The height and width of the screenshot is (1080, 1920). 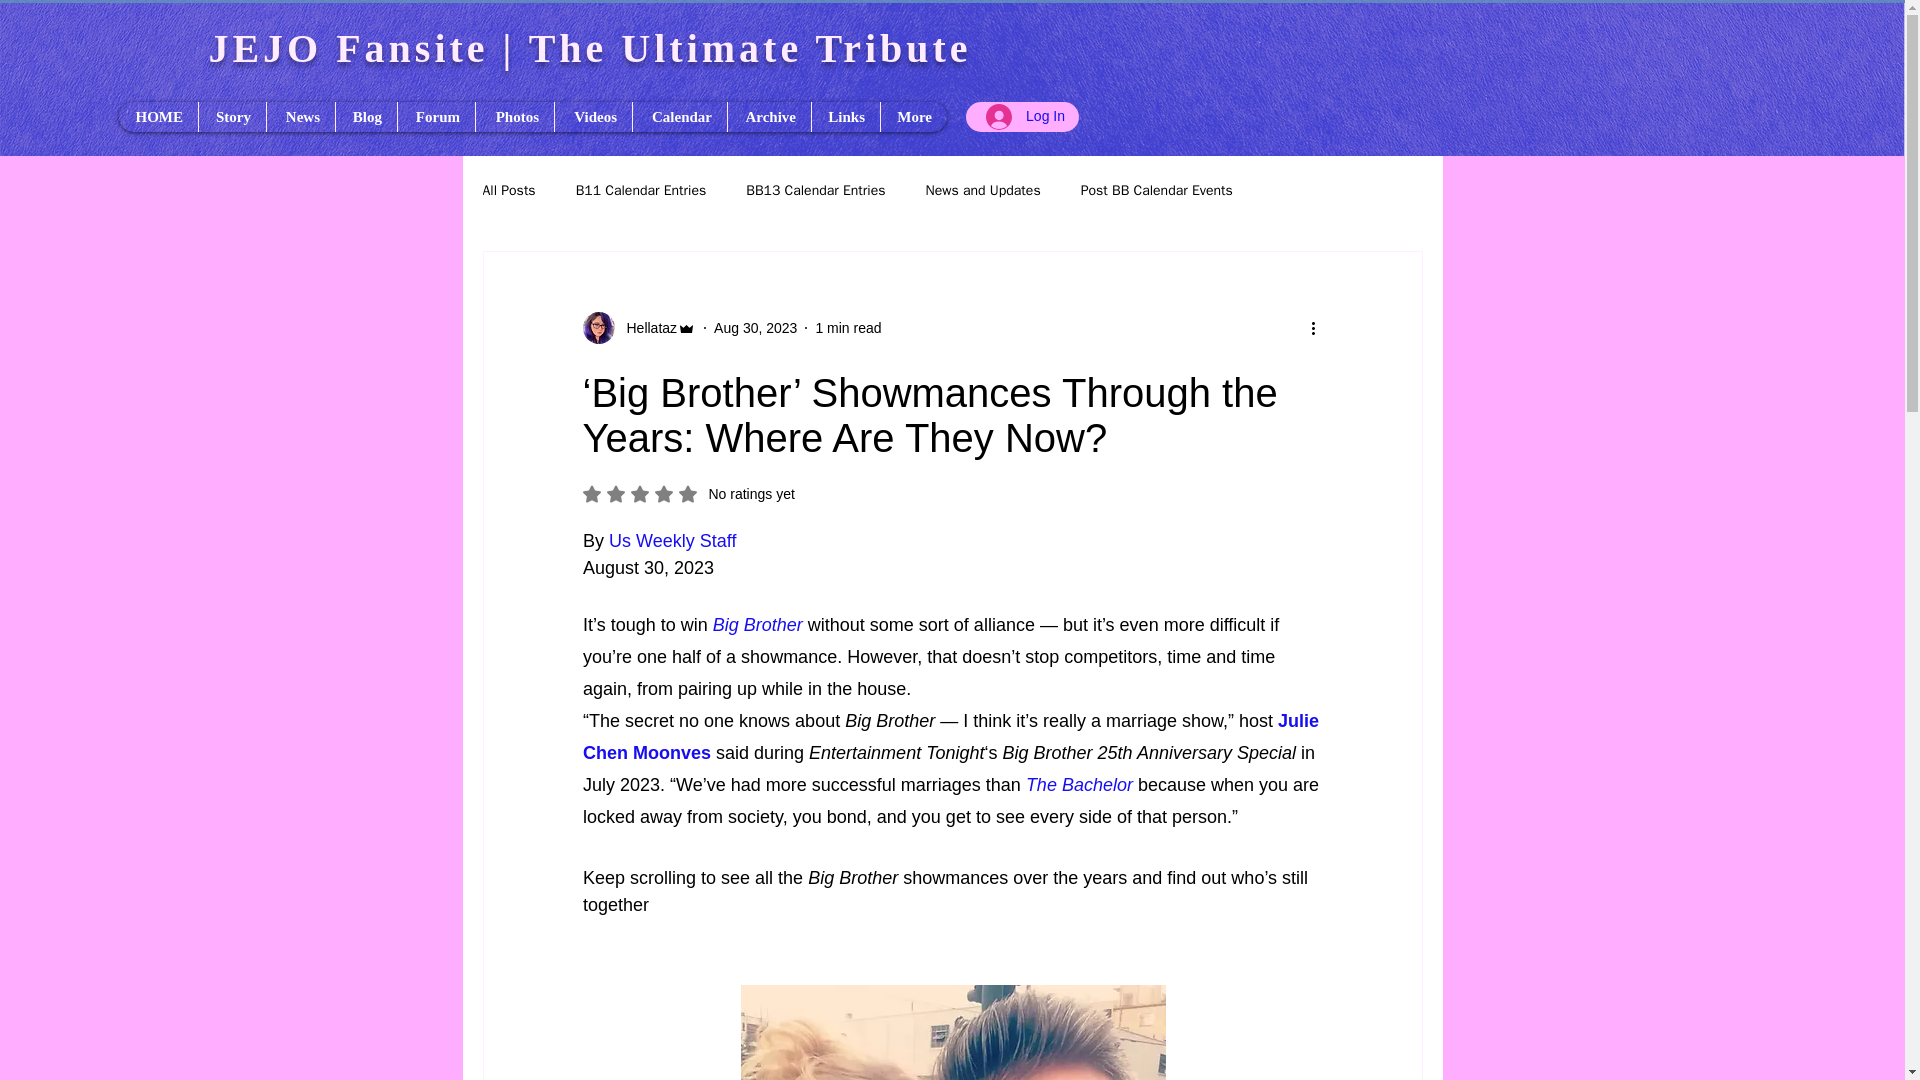 What do you see at coordinates (638, 328) in the screenshot?
I see `Videos` at bounding box center [638, 328].